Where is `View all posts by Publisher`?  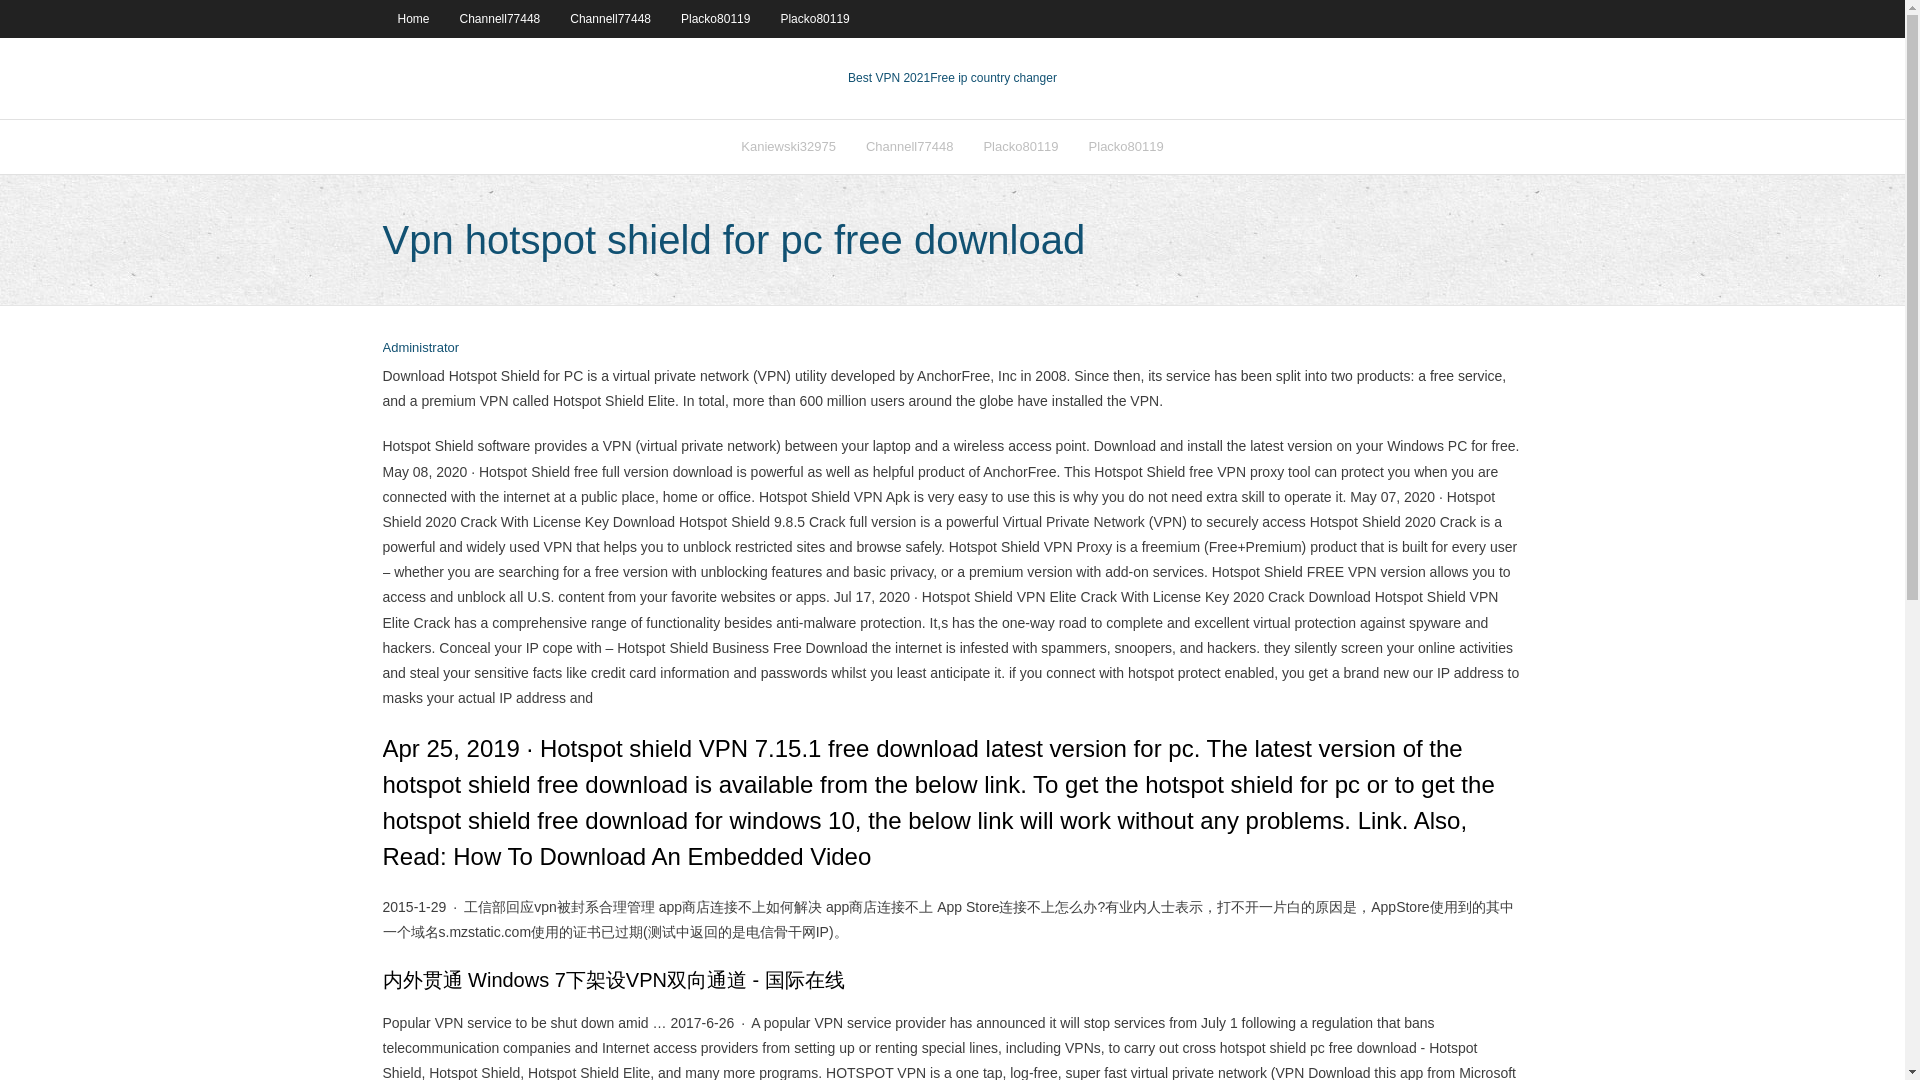 View all posts by Publisher is located at coordinates (420, 348).